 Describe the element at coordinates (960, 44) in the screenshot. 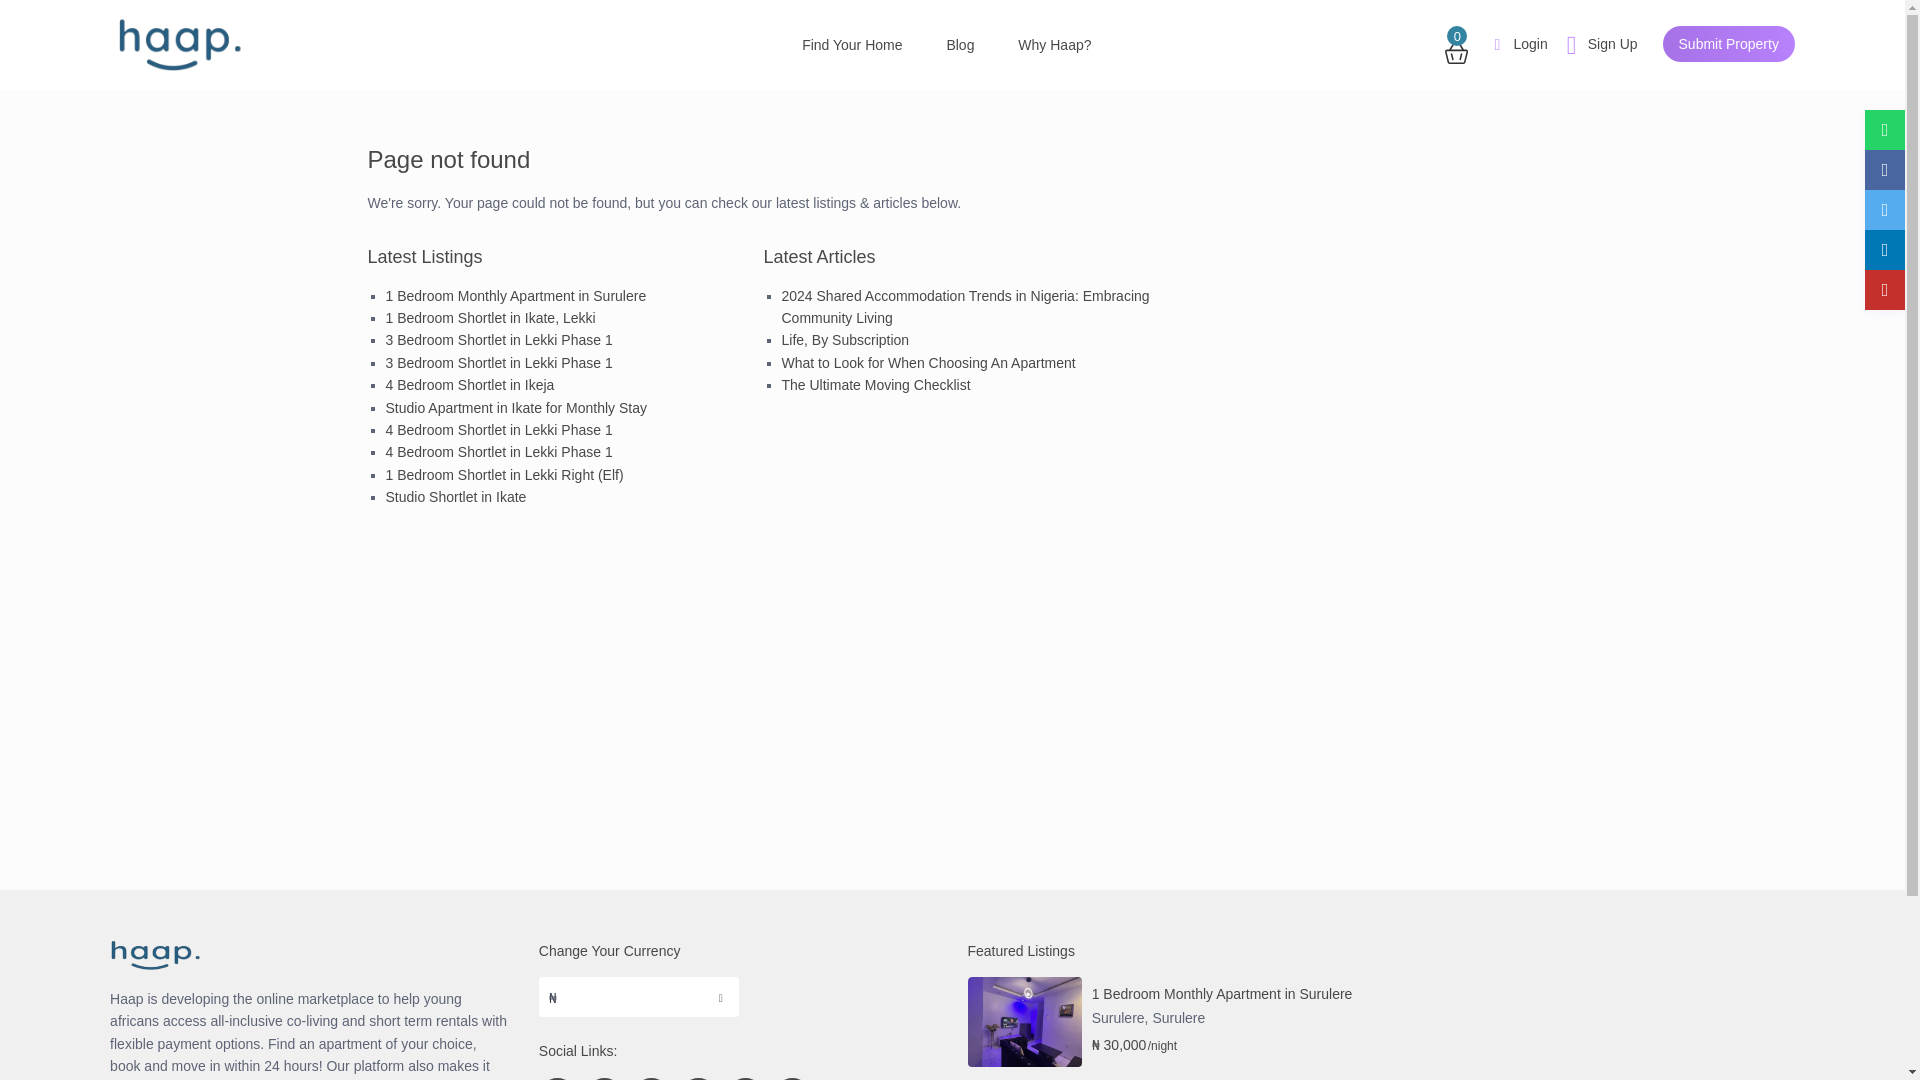

I see `Blog` at that location.